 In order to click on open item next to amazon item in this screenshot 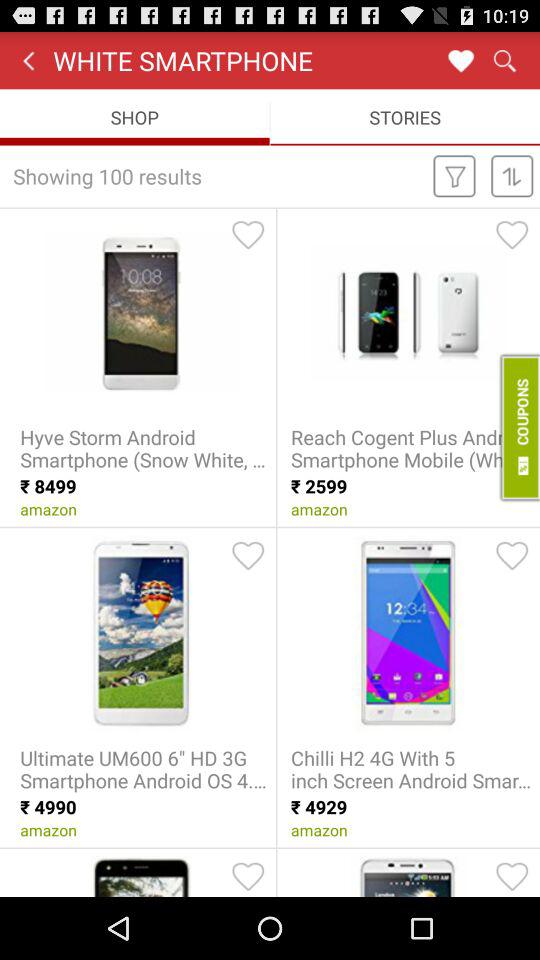, I will do `click(518, 427)`.